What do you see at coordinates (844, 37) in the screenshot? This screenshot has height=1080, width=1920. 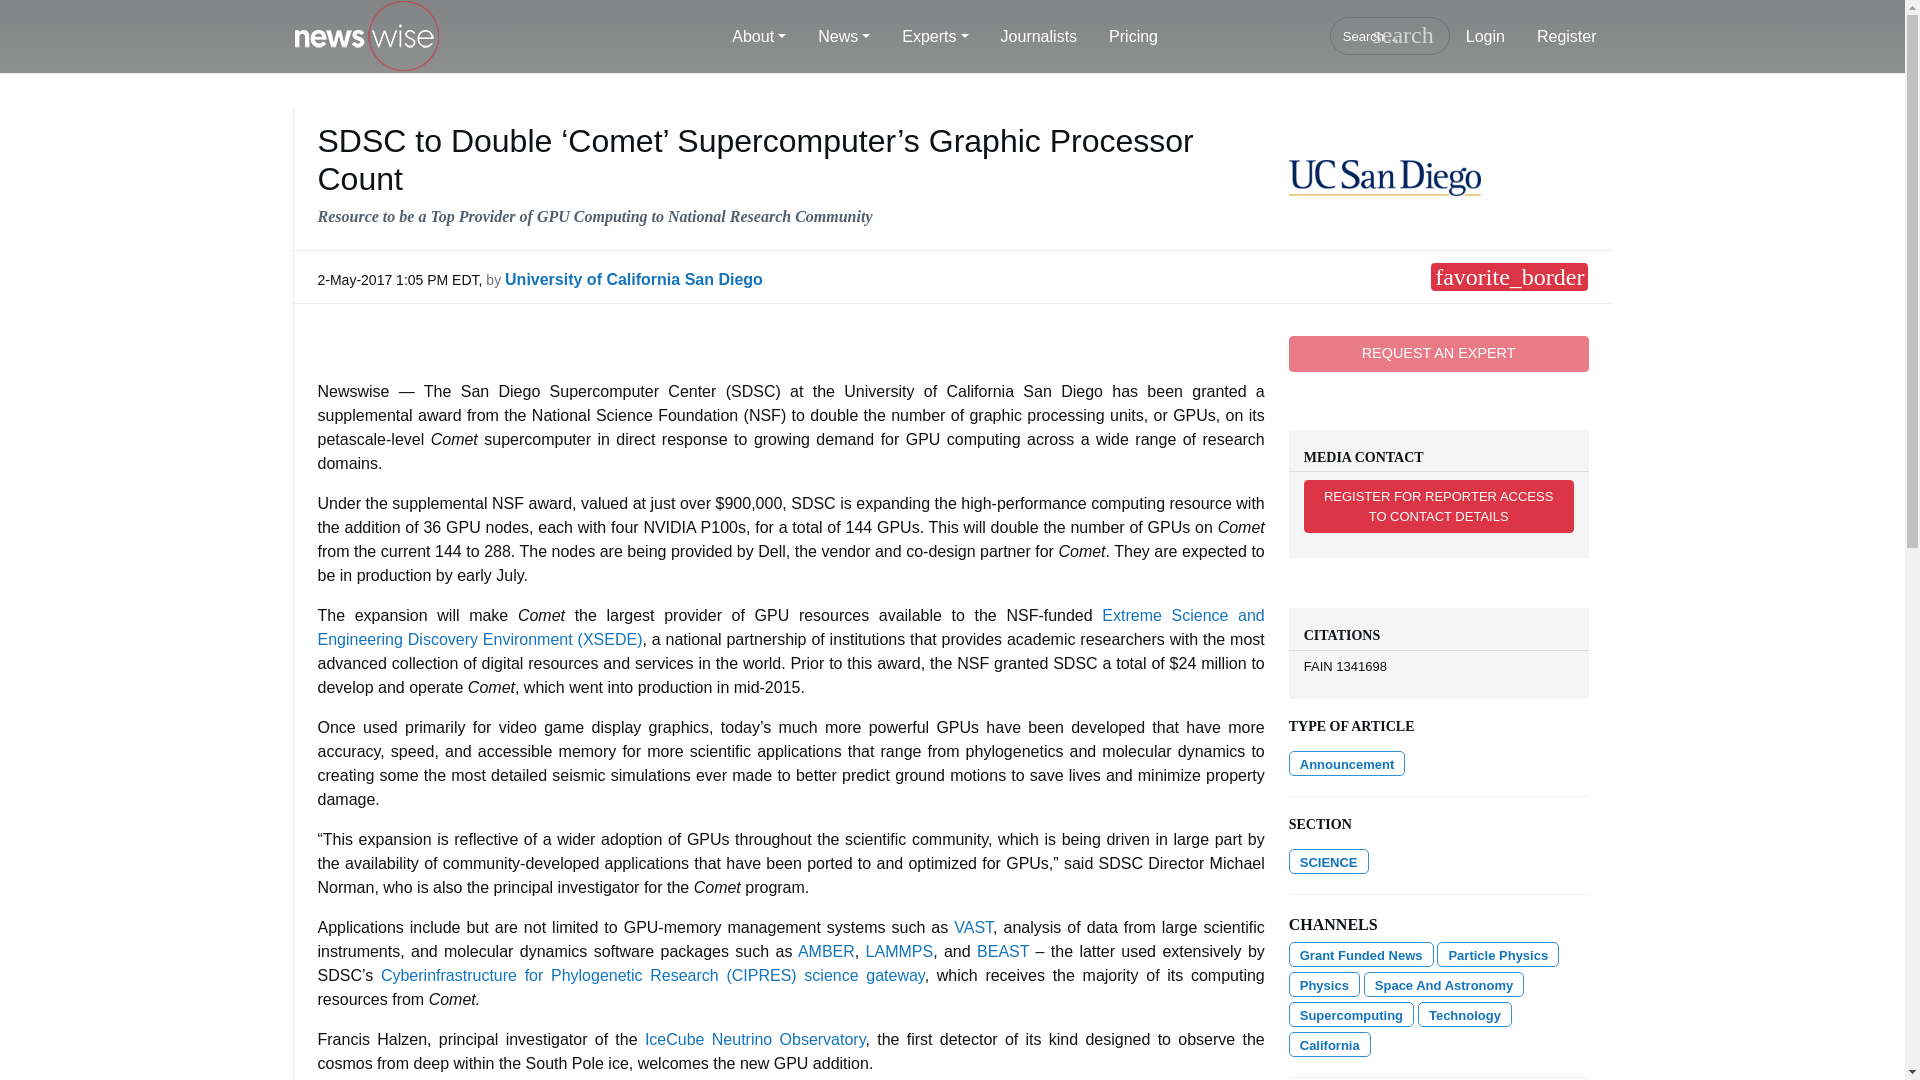 I see `News` at bounding box center [844, 37].